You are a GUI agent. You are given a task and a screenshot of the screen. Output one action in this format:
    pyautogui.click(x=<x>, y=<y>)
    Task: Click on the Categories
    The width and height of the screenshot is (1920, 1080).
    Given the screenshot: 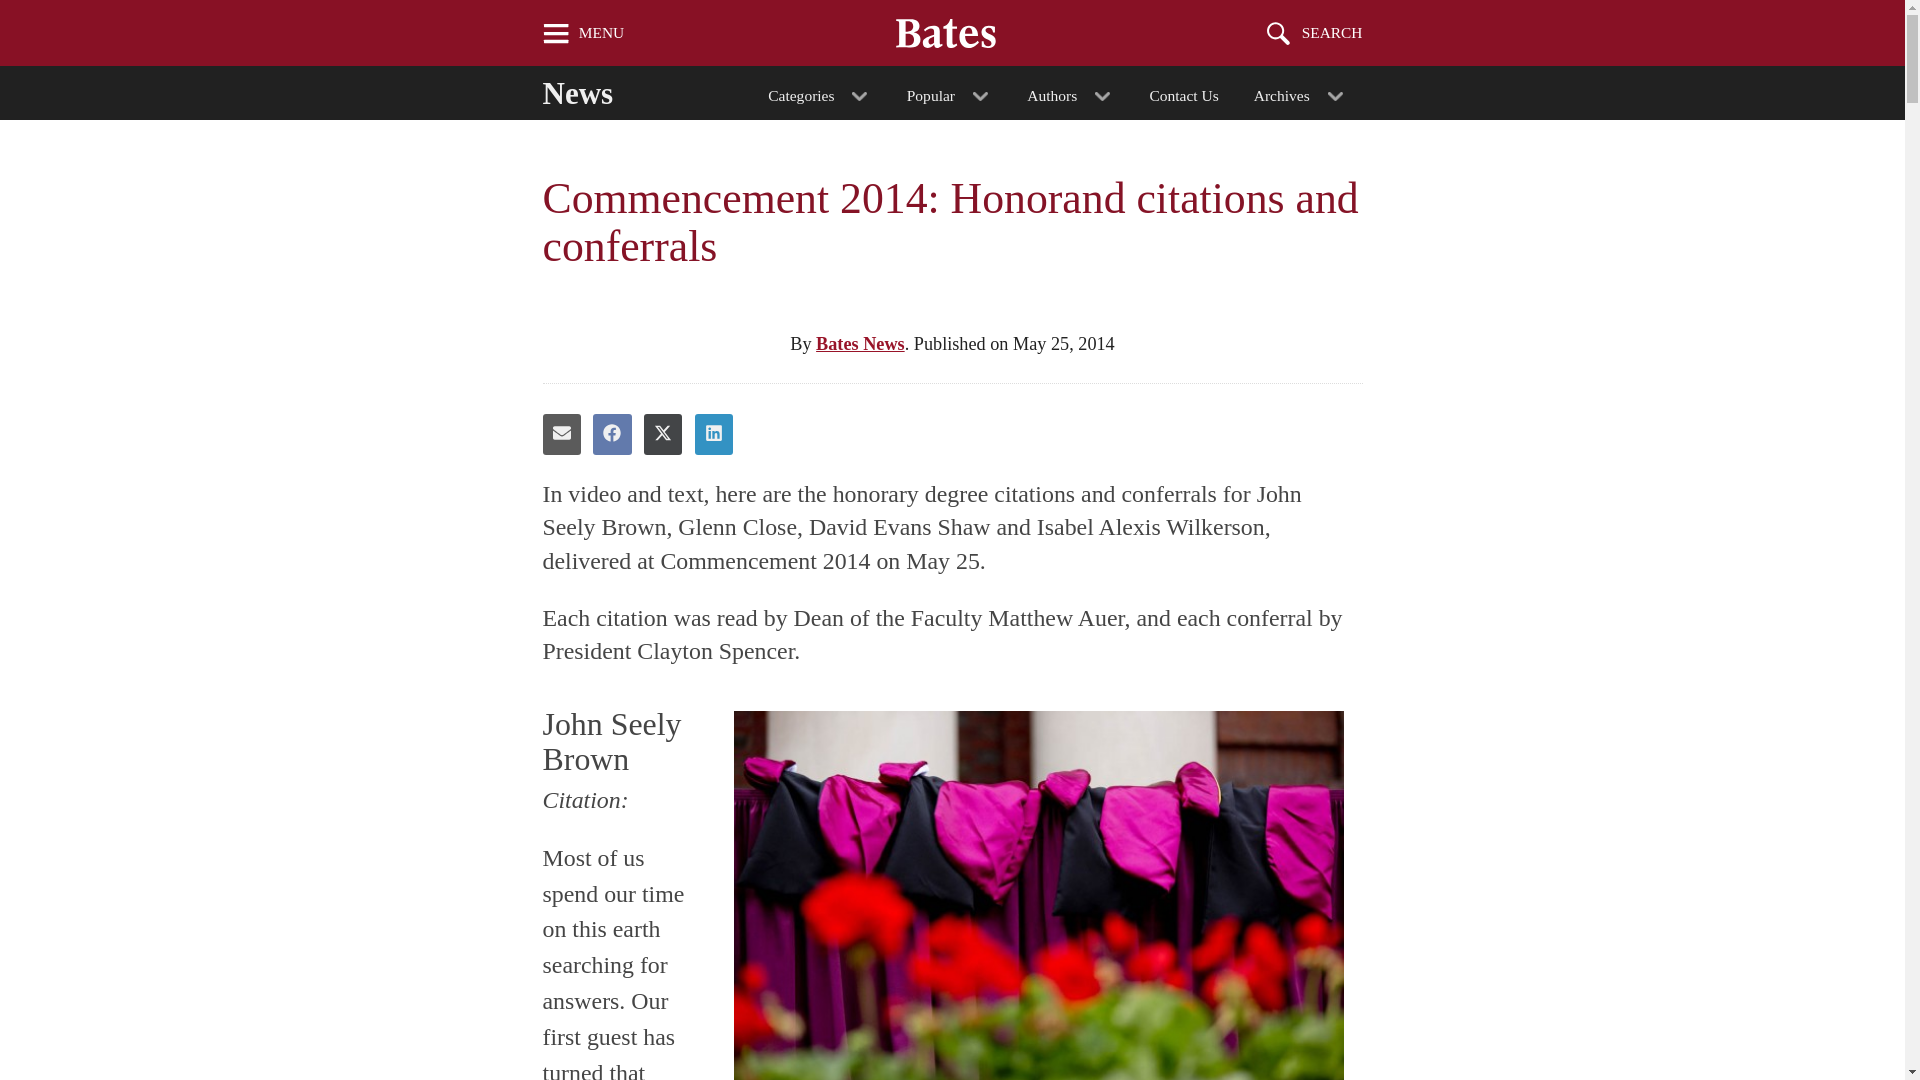 What is the action you would take?
    pyautogui.click(x=820, y=92)
    